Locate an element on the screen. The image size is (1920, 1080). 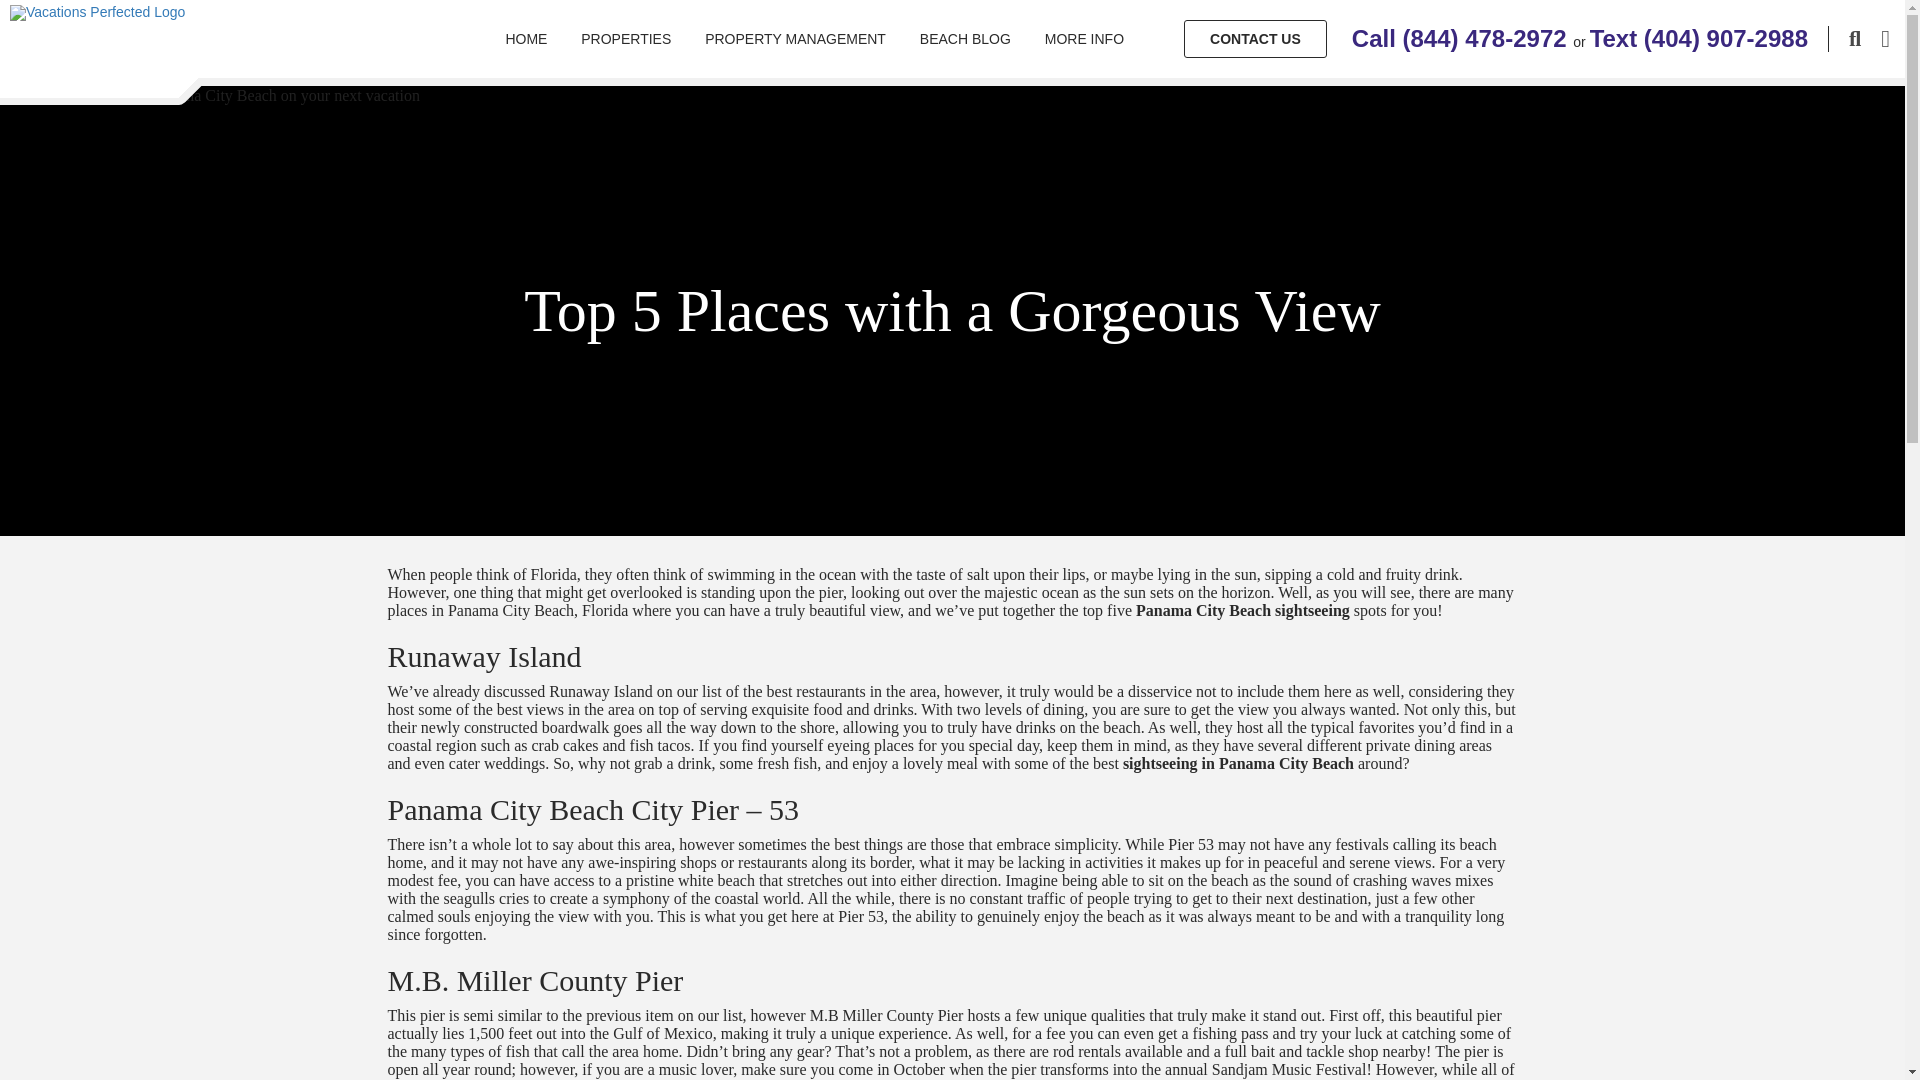
PROPERTY MANAGEMENT is located at coordinates (794, 38).